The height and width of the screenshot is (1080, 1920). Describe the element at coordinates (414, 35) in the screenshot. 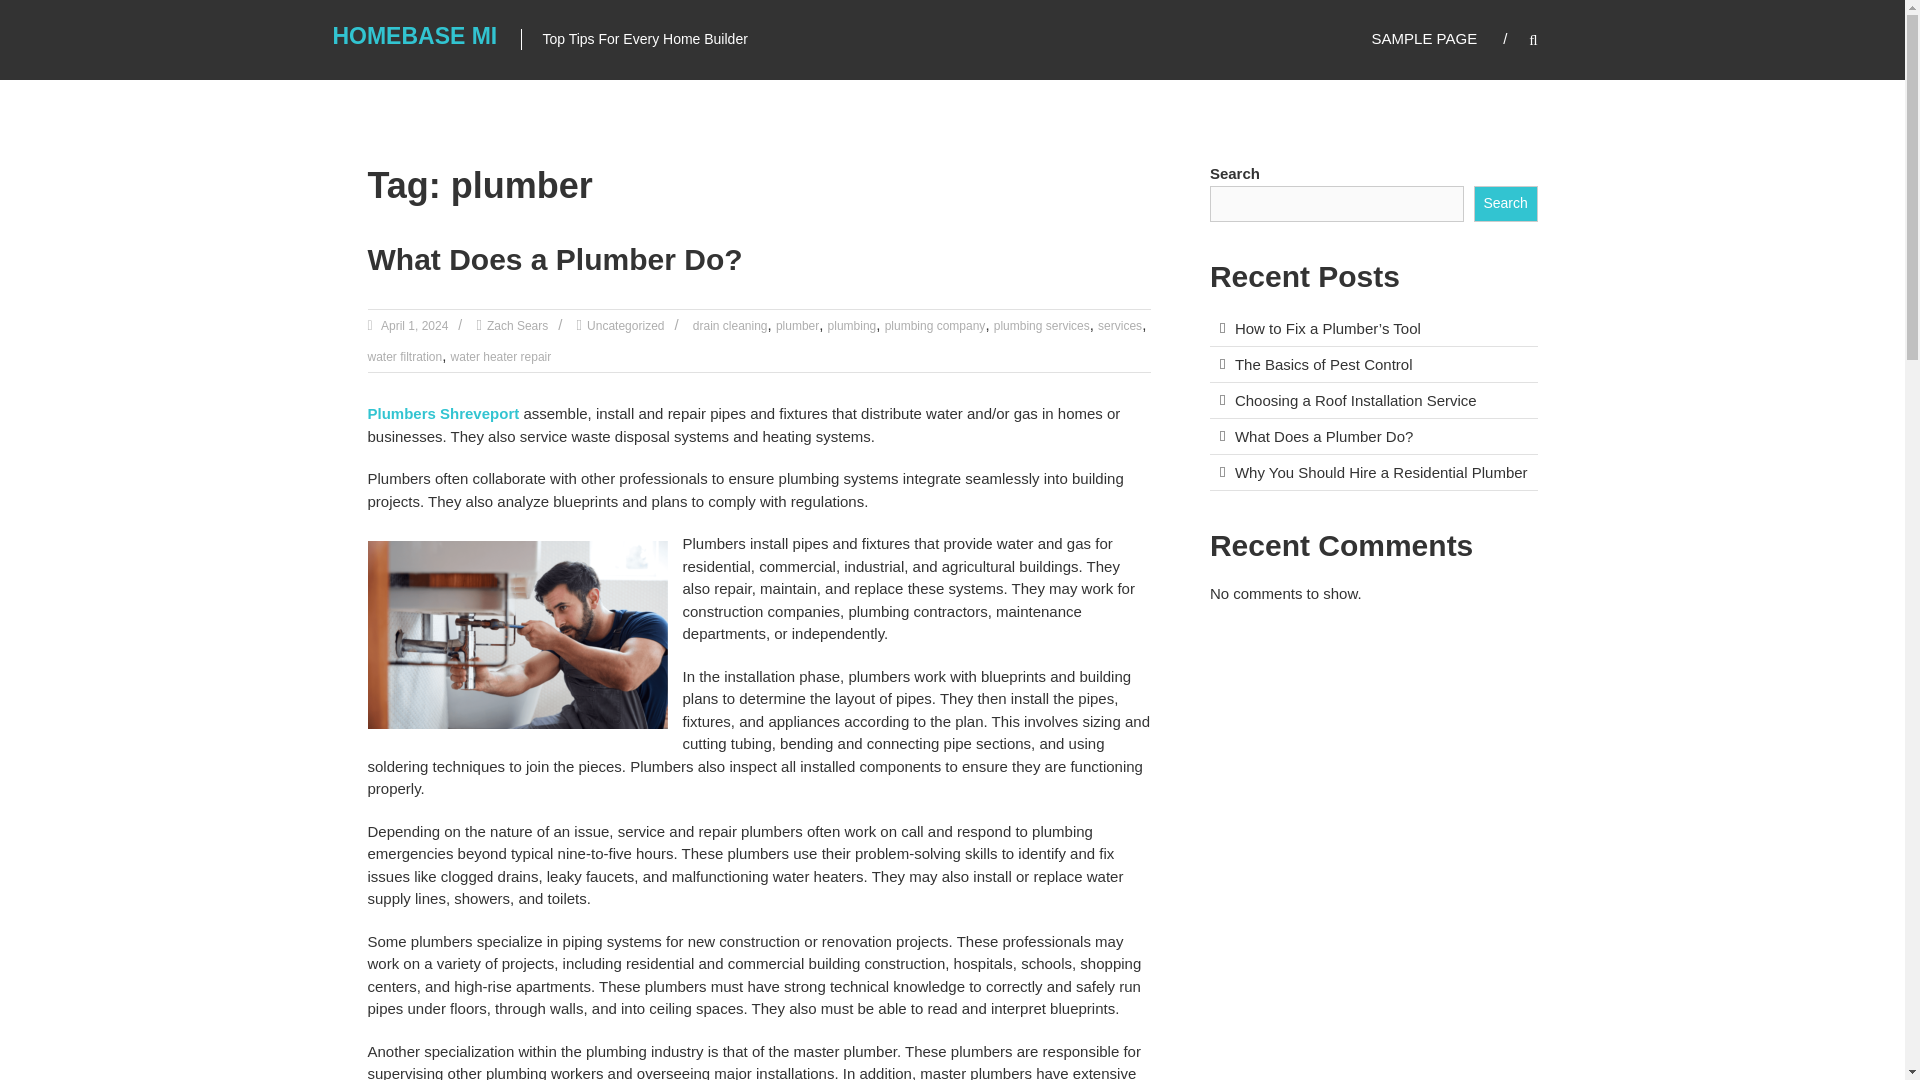

I see `Homebase MI` at that location.